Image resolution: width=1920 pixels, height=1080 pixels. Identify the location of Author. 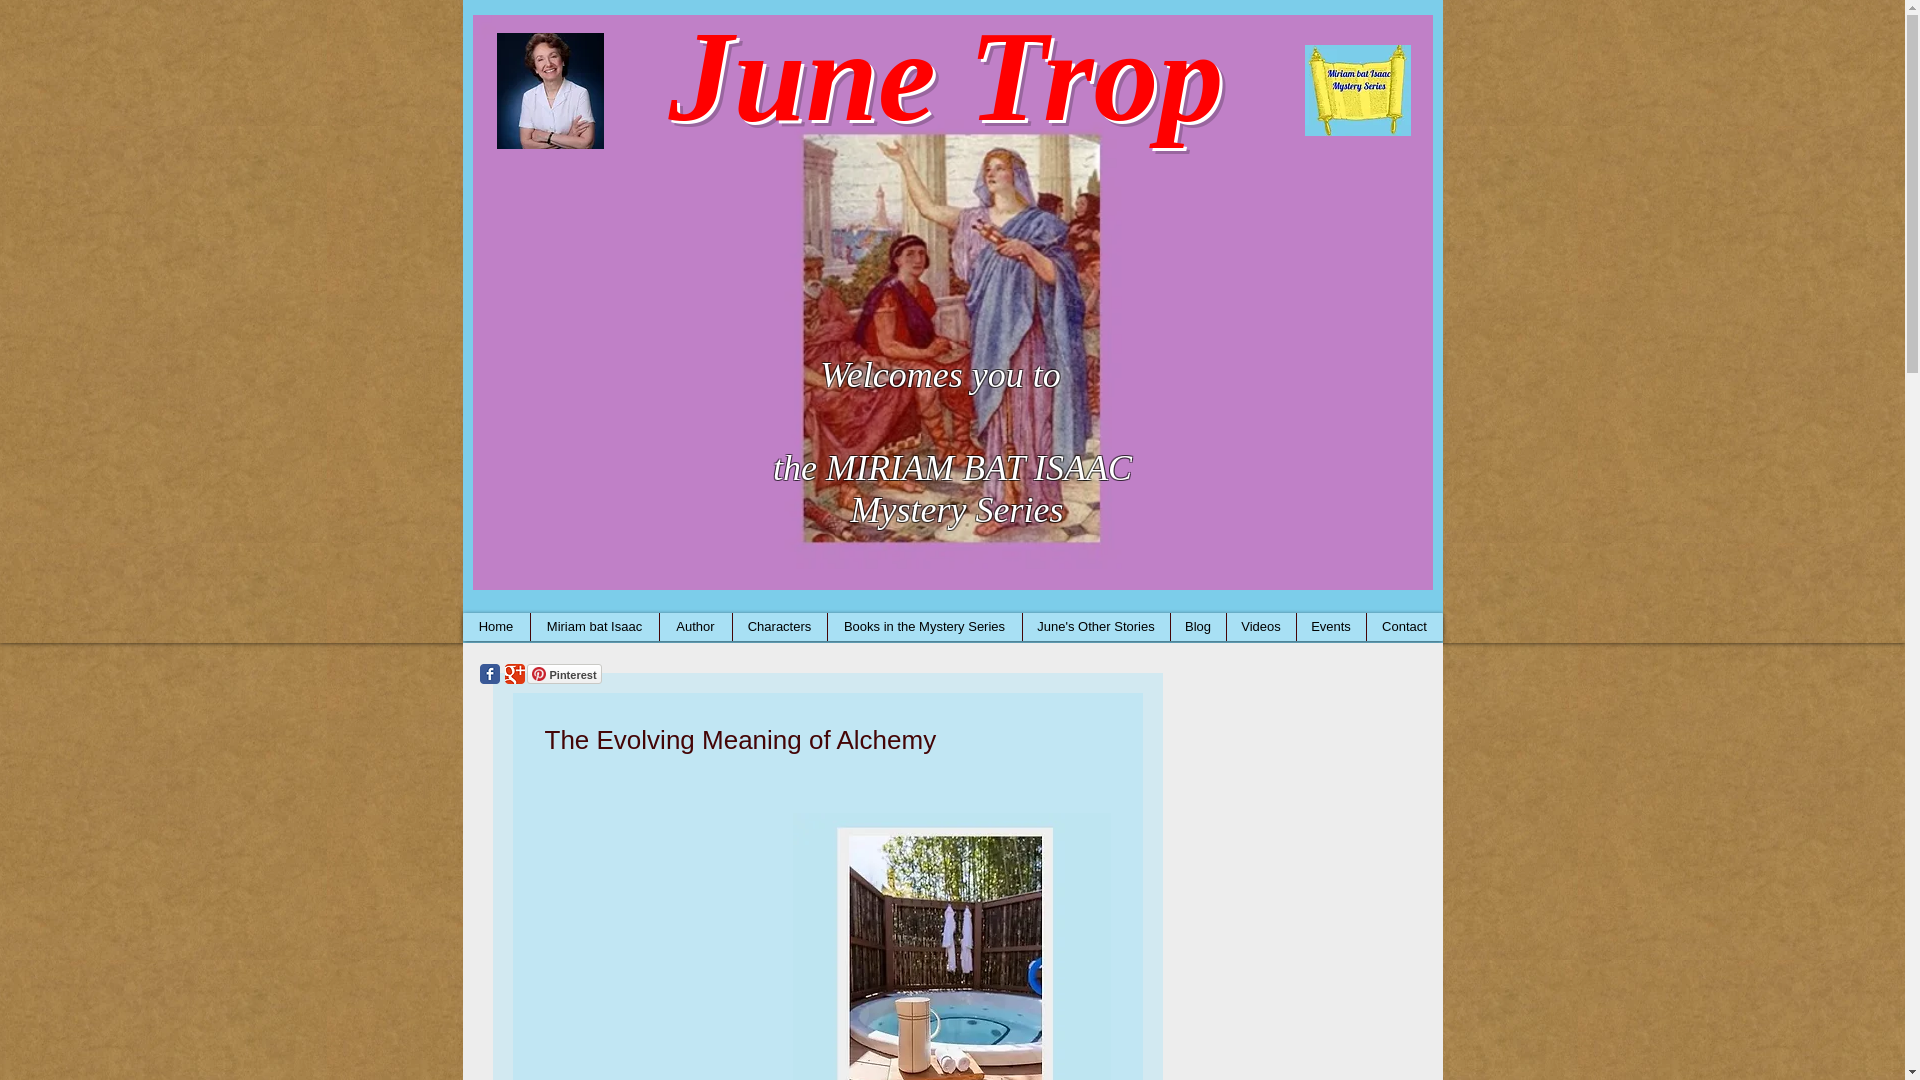
(694, 627).